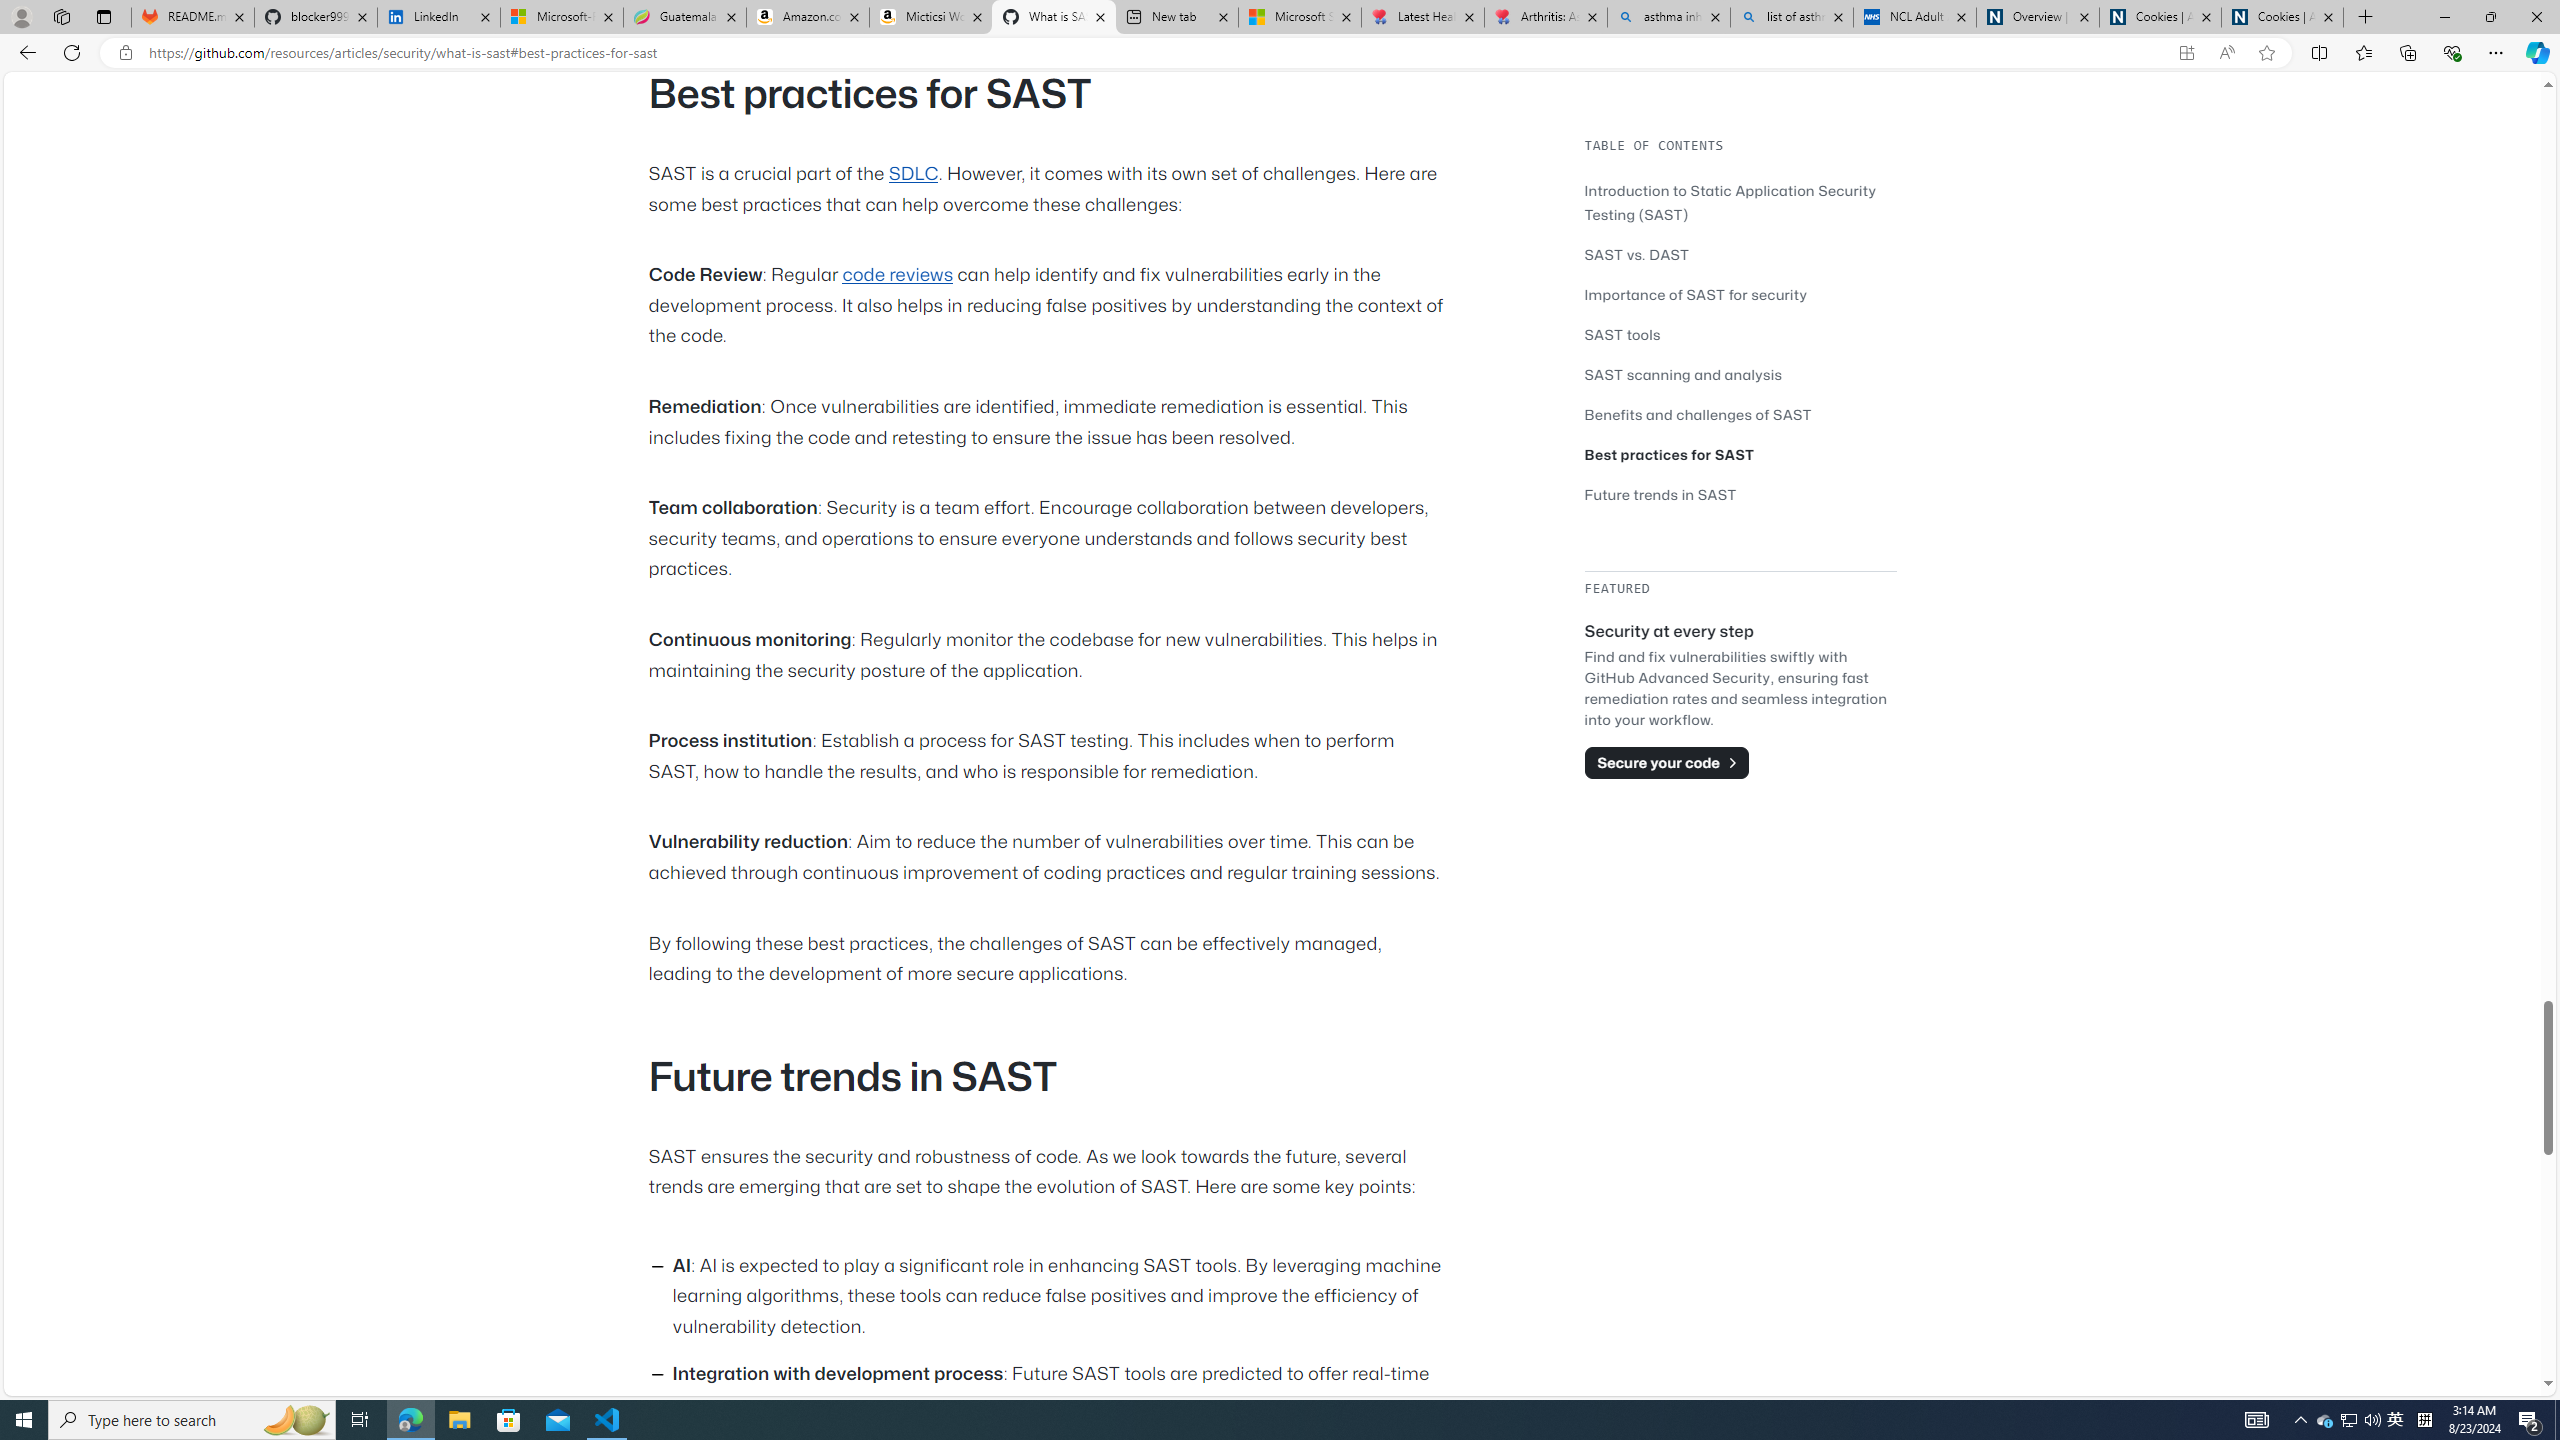 This screenshot has height=1440, width=2560. Describe the element at coordinates (1698, 414) in the screenshot. I see `Benefits and challenges of SAST` at that location.